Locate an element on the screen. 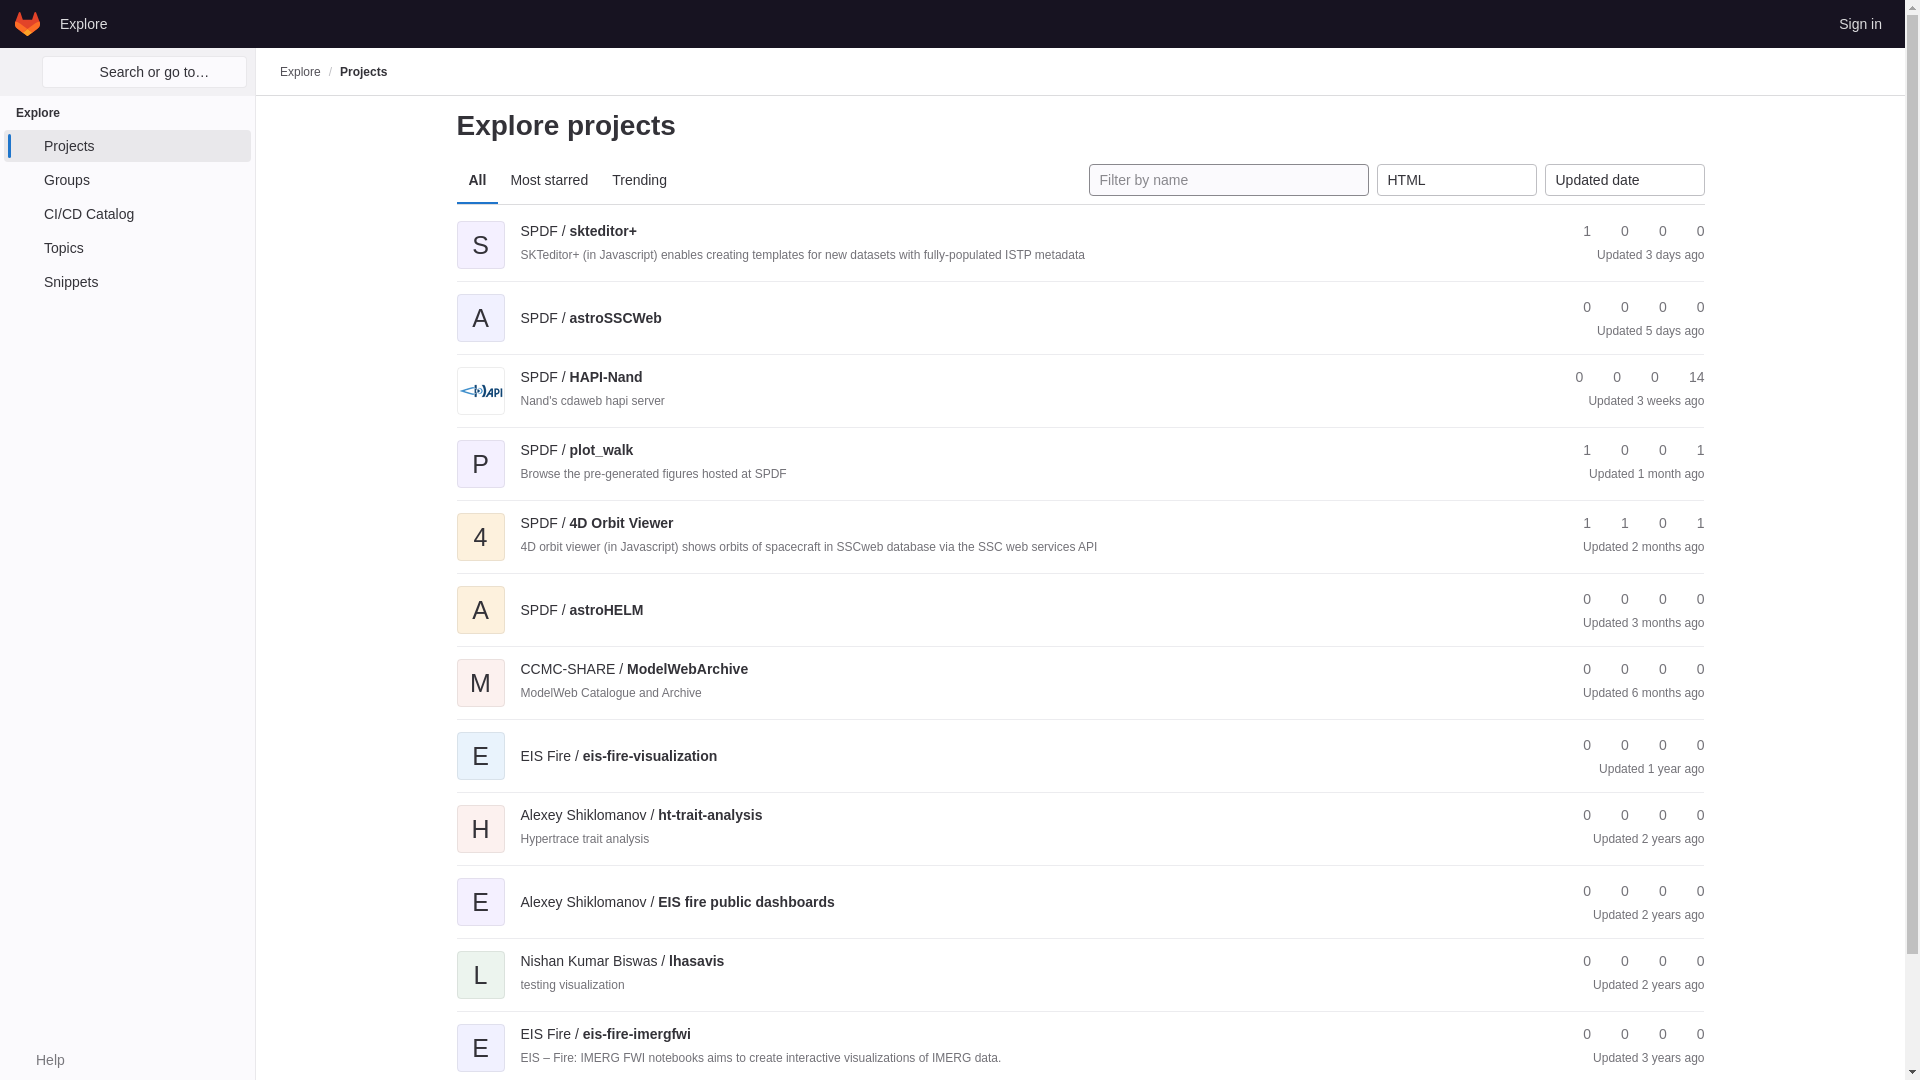  Homepage is located at coordinates (28, 23).